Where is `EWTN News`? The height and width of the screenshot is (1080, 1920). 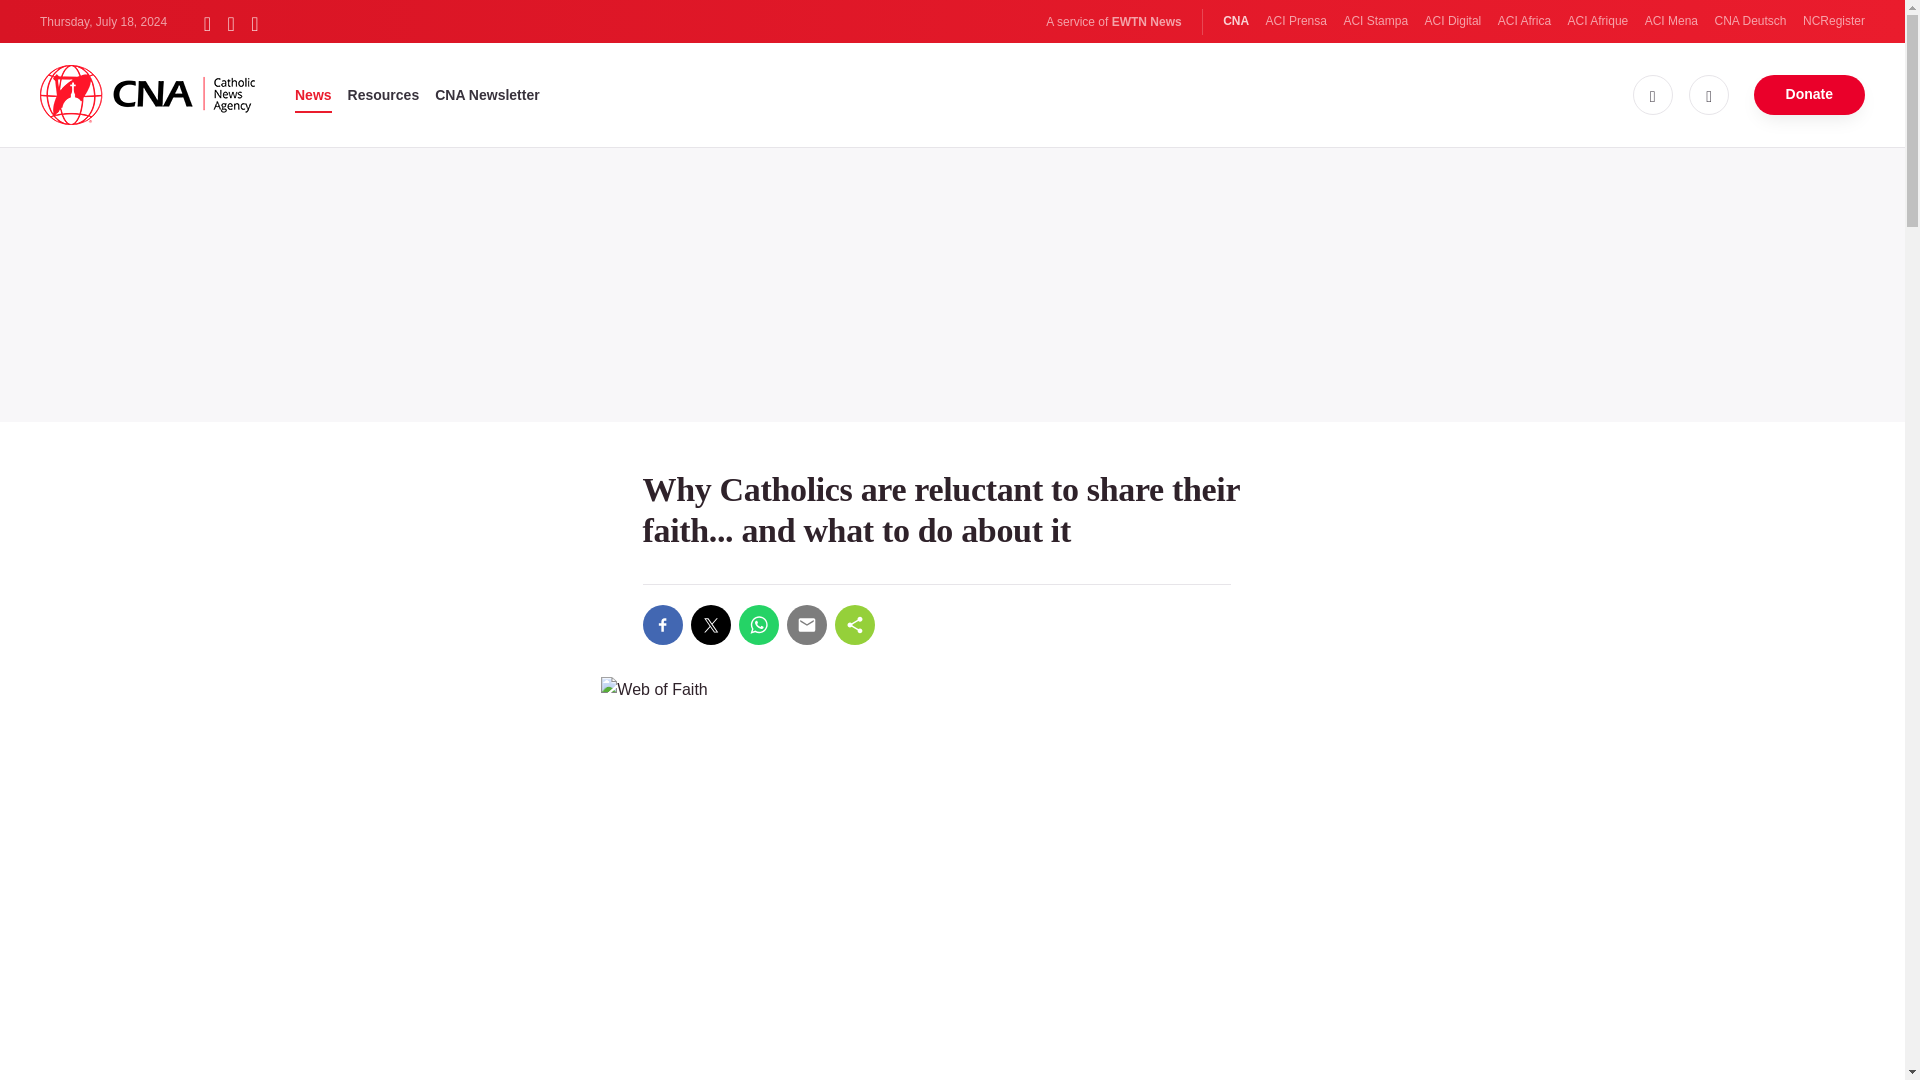
EWTN News is located at coordinates (1146, 22).